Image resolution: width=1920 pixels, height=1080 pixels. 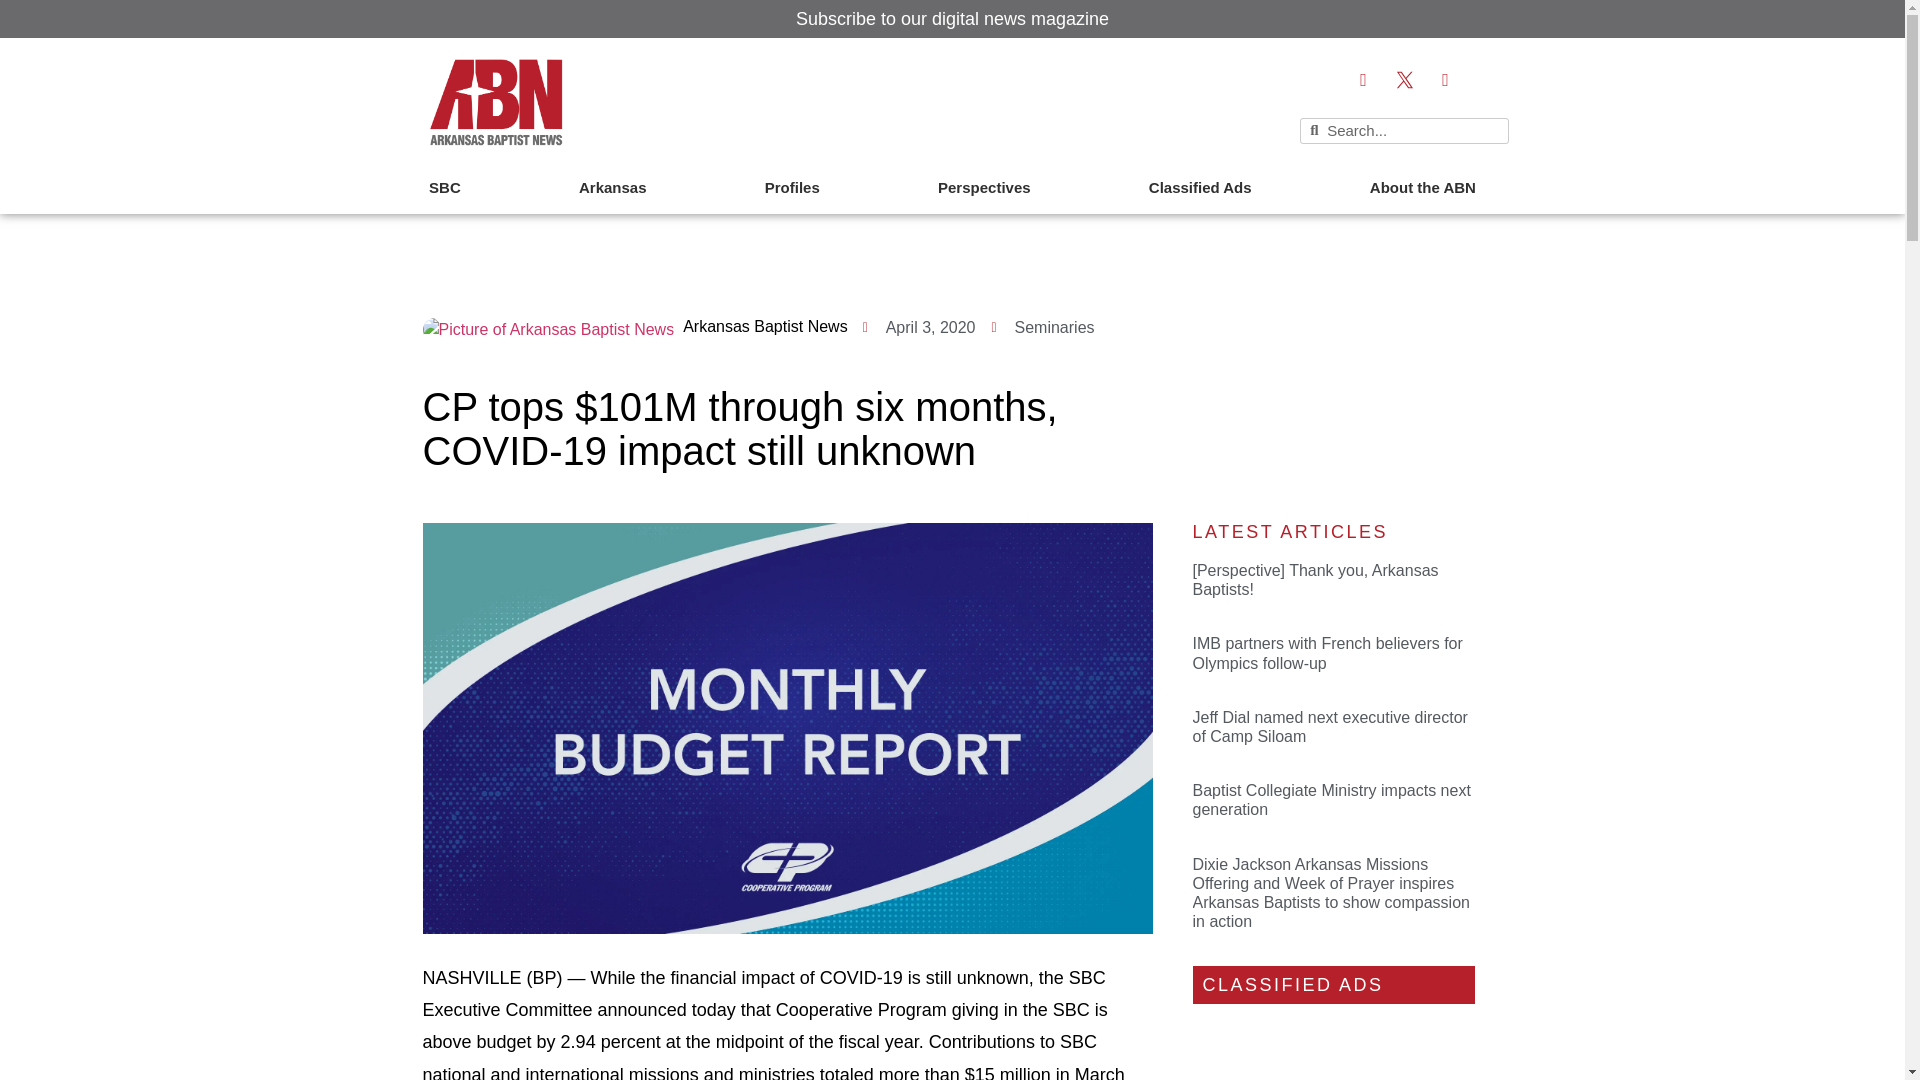 What do you see at coordinates (445, 188) in the screenshot?
I see `SBC` at bounding box center [445, 188].